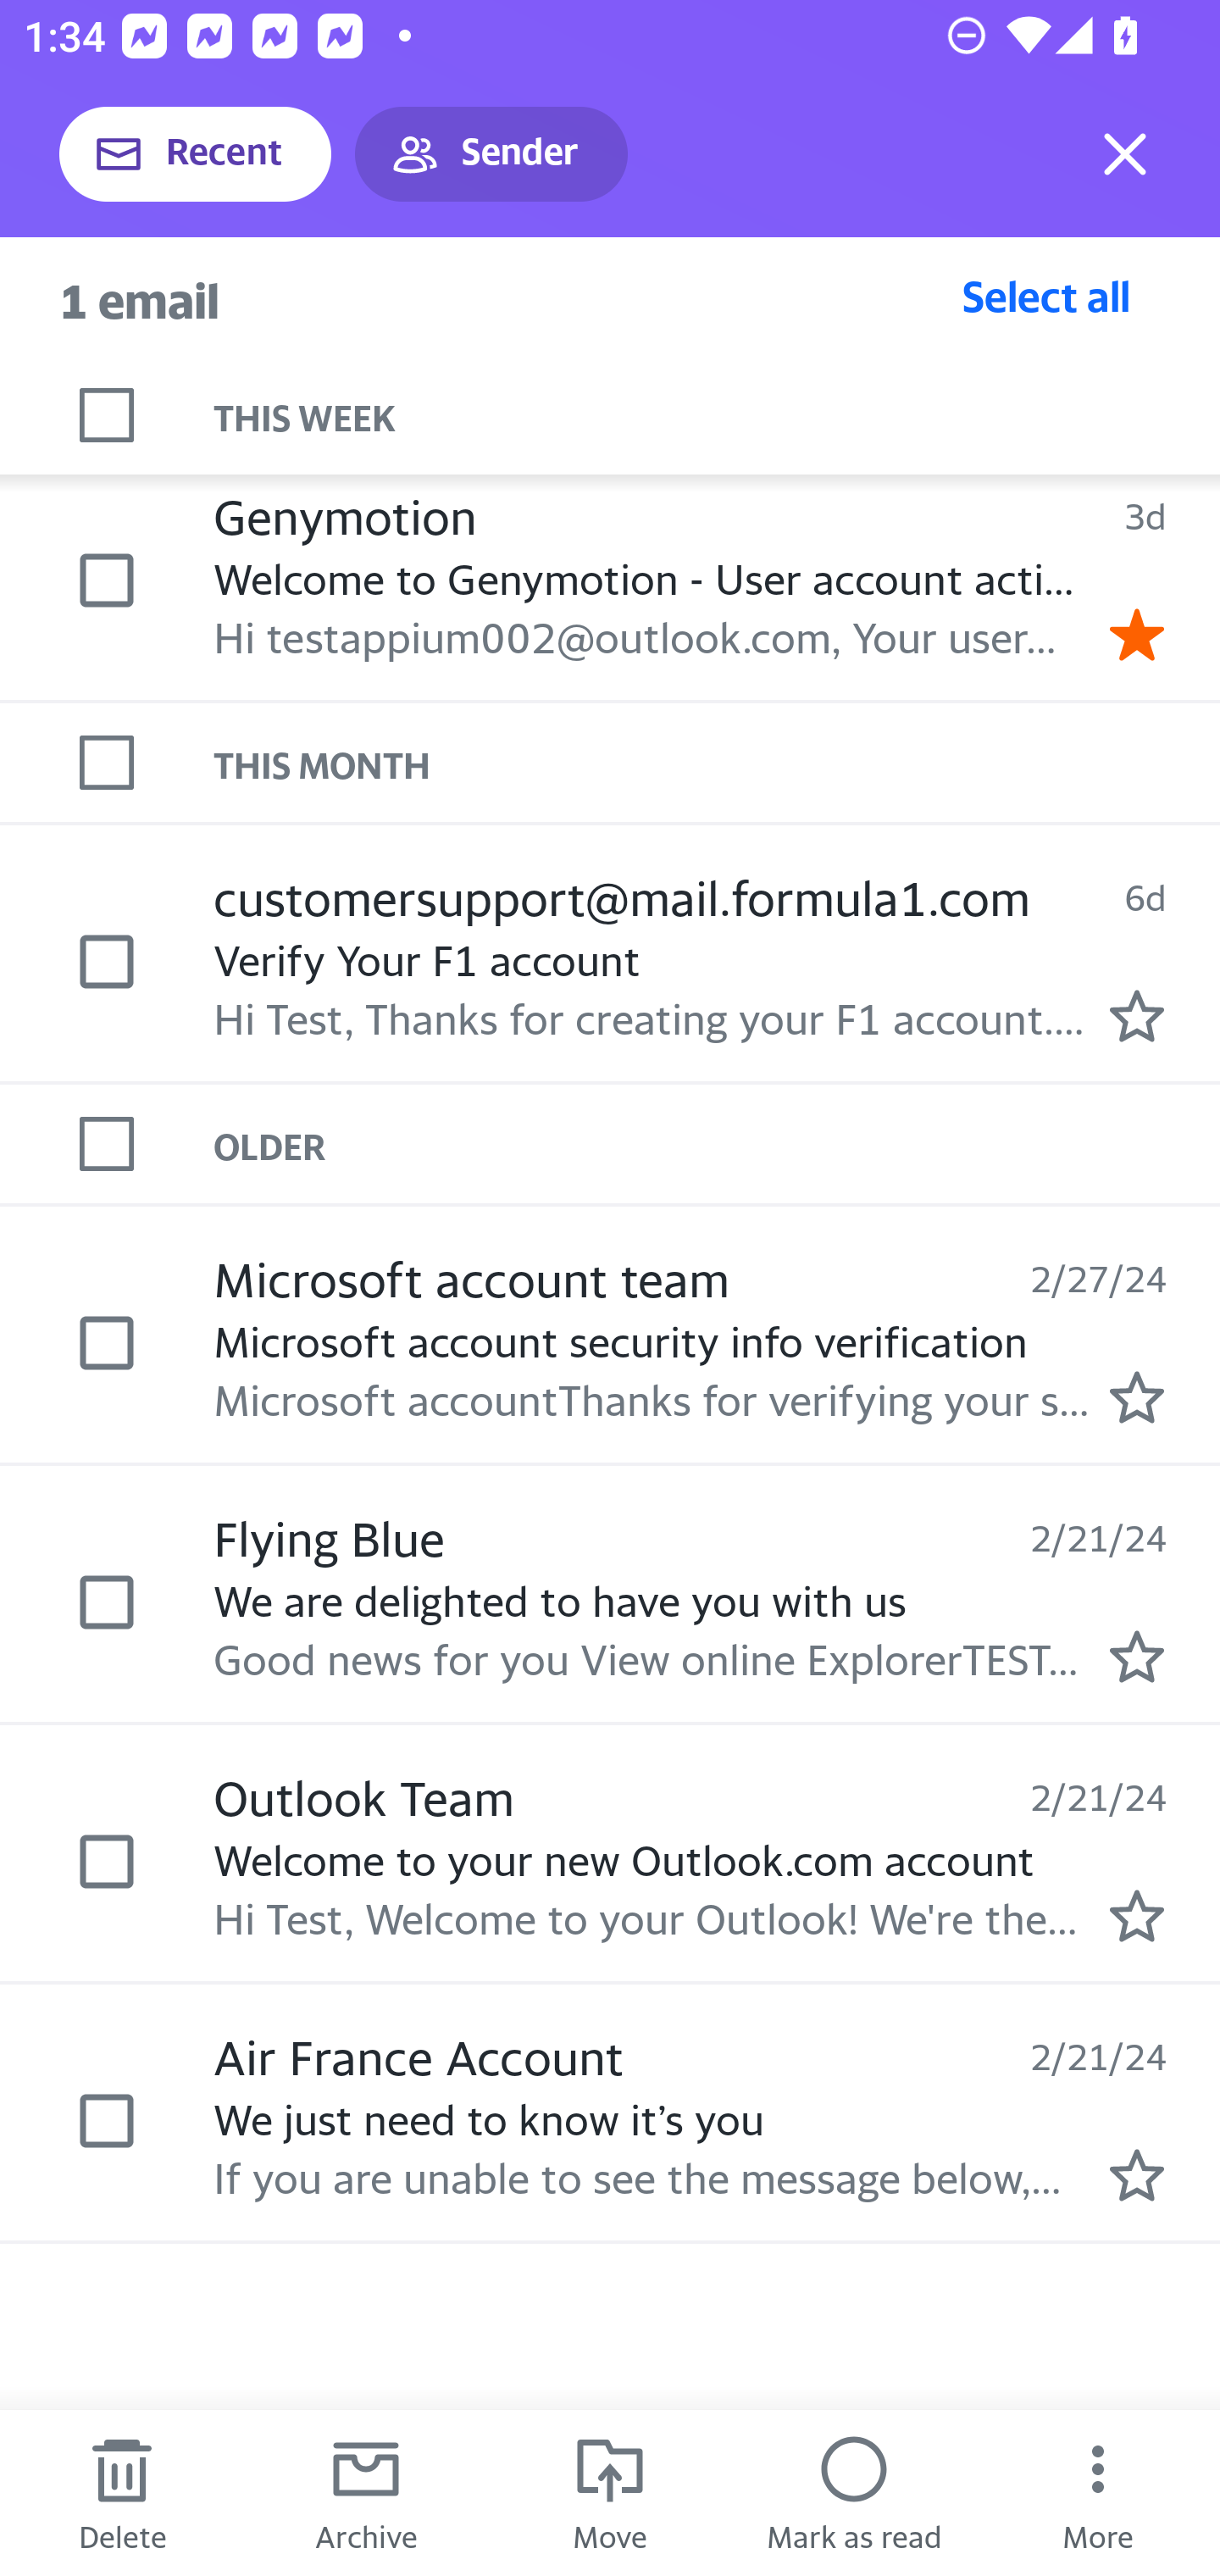  I want to click on Mark as starred., so click(1137, 1915).